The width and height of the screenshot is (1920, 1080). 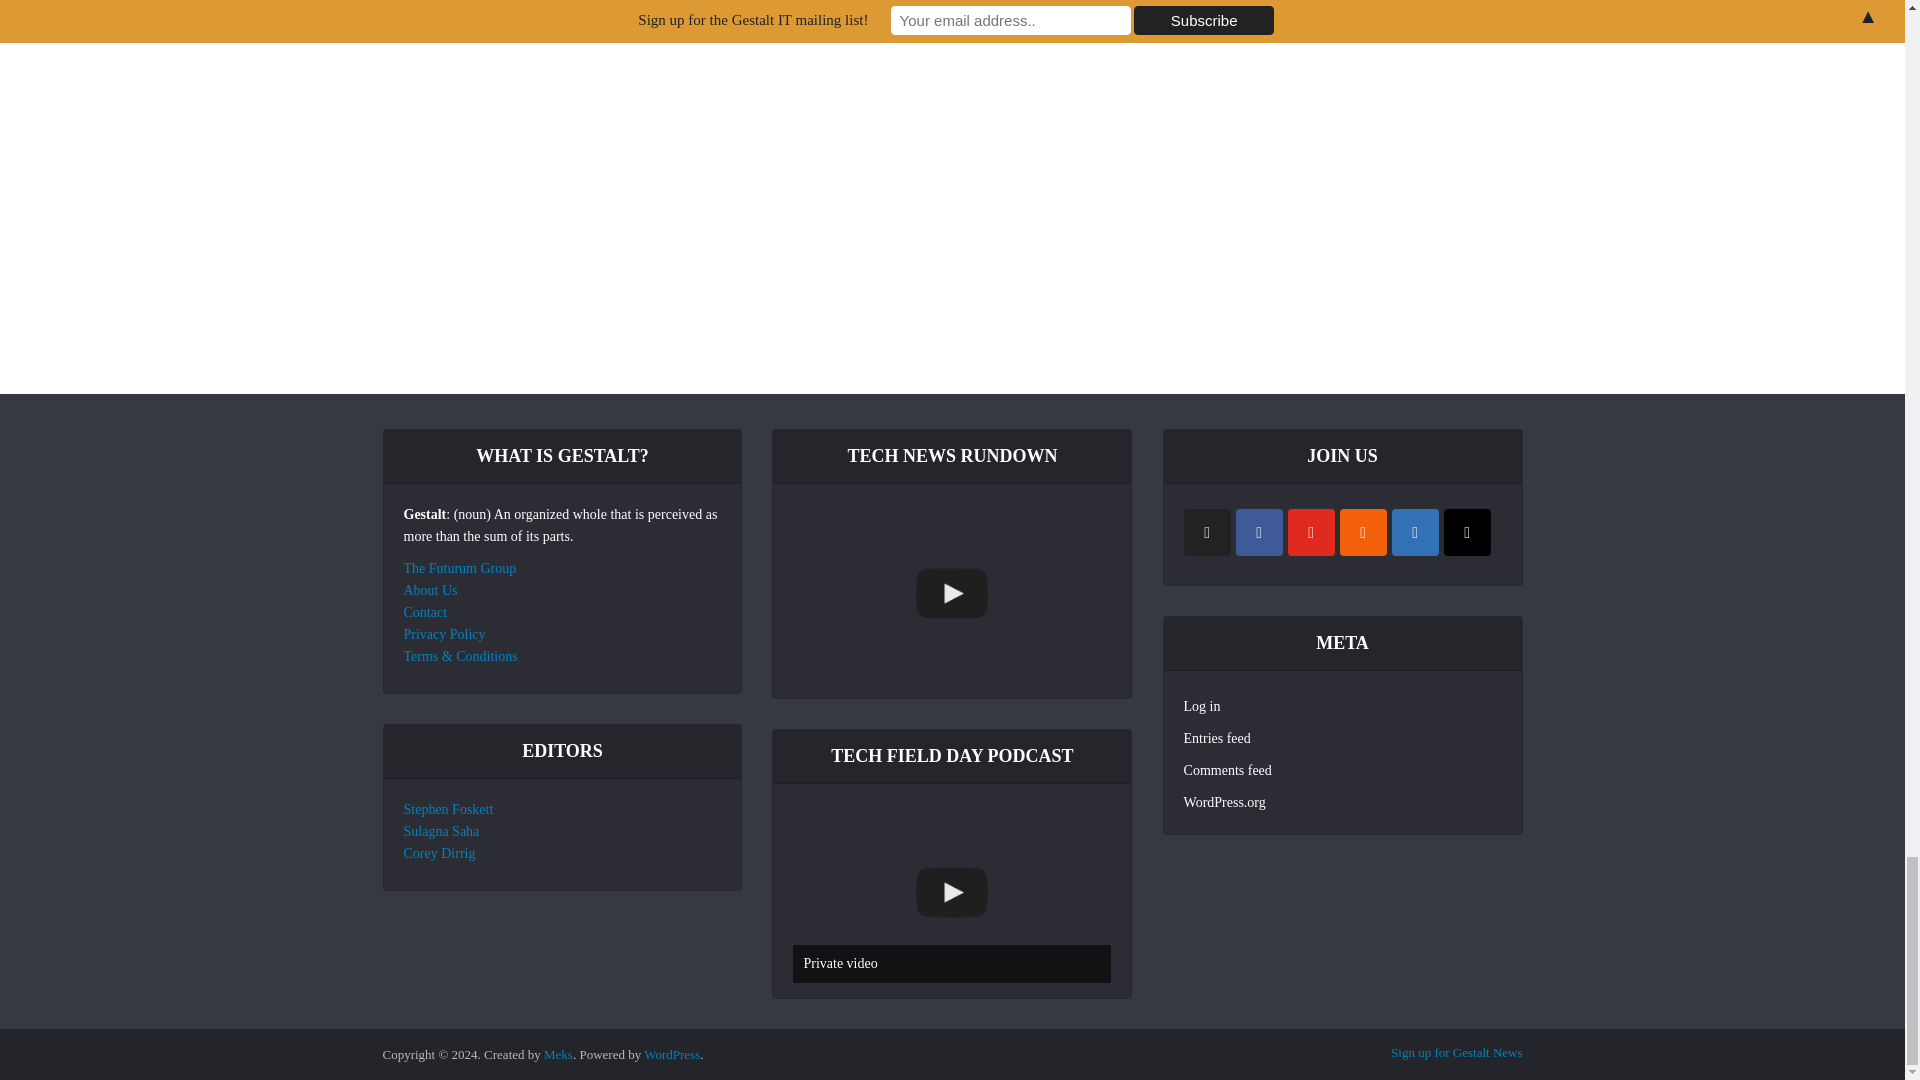 I want to click on Facebook, so click(x=1259, y=532).